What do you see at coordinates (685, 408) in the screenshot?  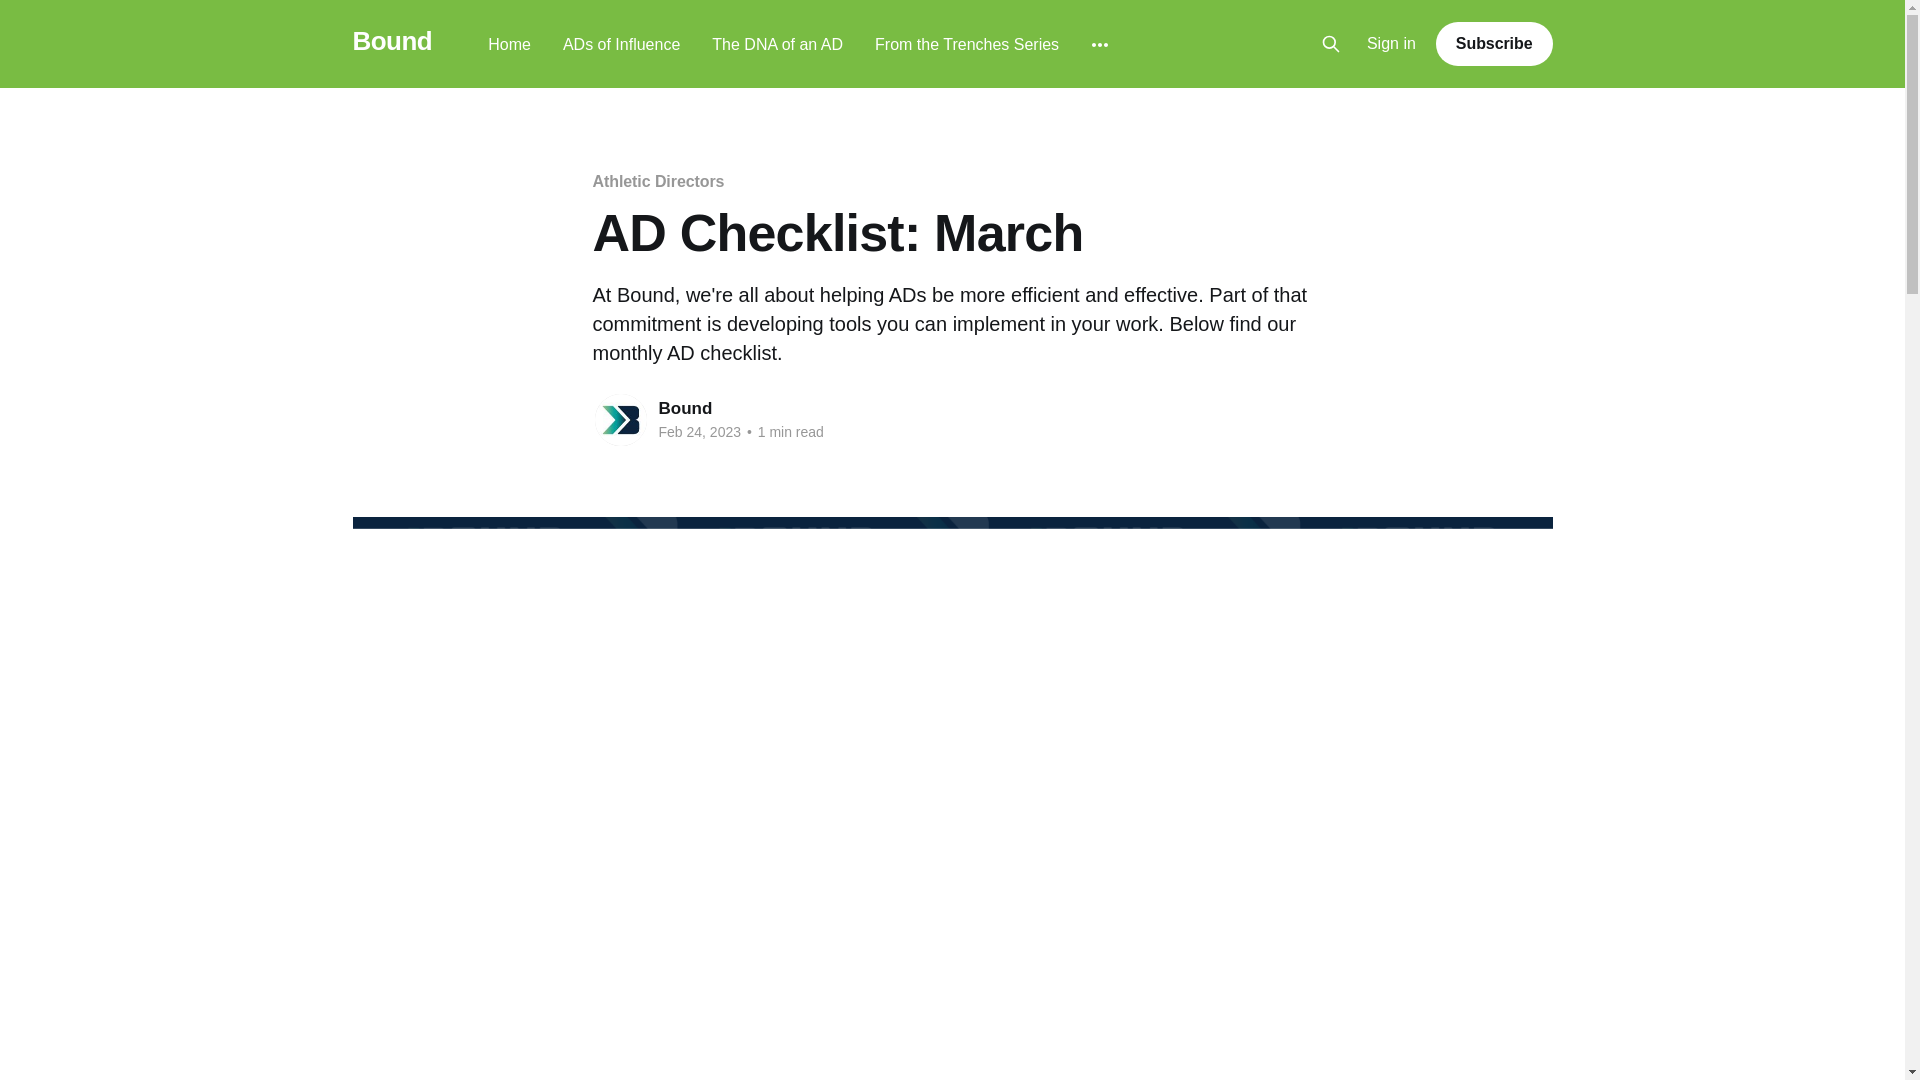 I see `Bound` at bounding box center [685, 408].